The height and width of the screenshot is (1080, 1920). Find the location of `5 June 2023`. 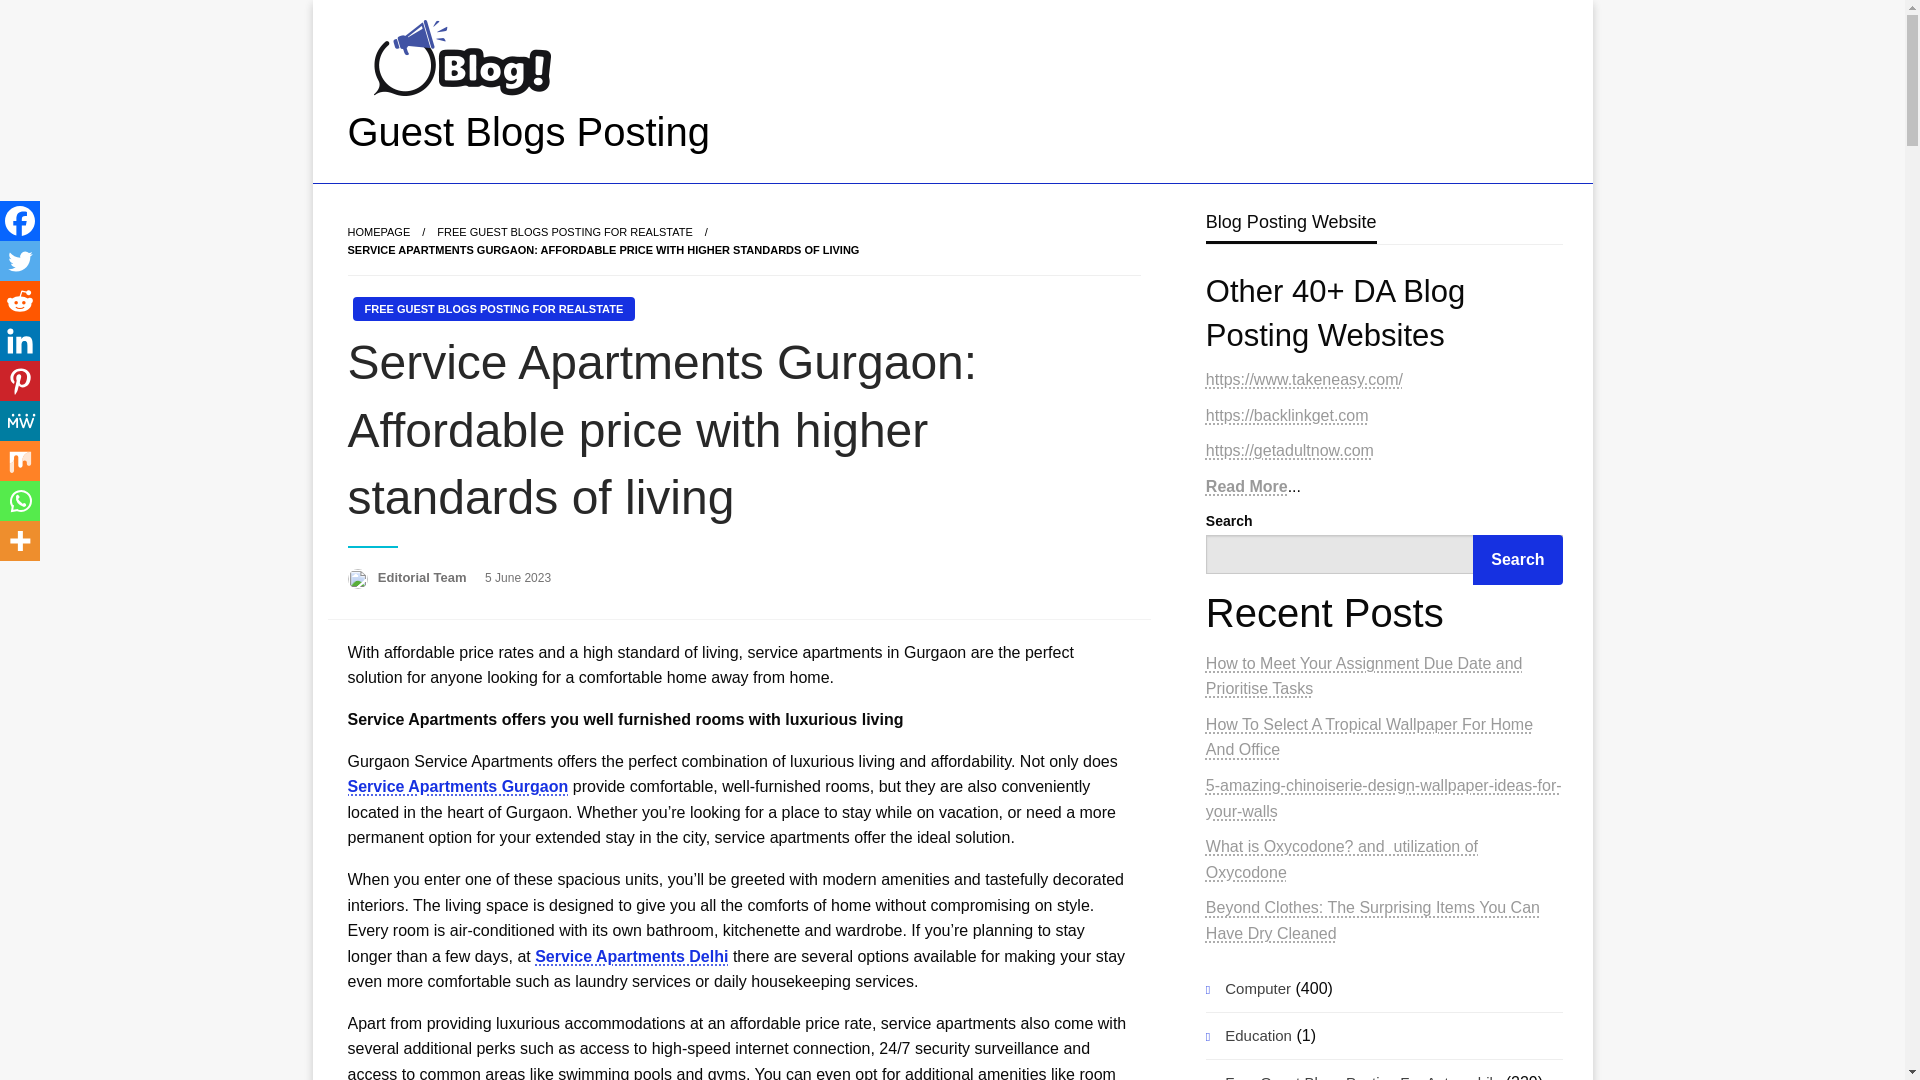

5 June 2023 is located at coordinates (518, 578).